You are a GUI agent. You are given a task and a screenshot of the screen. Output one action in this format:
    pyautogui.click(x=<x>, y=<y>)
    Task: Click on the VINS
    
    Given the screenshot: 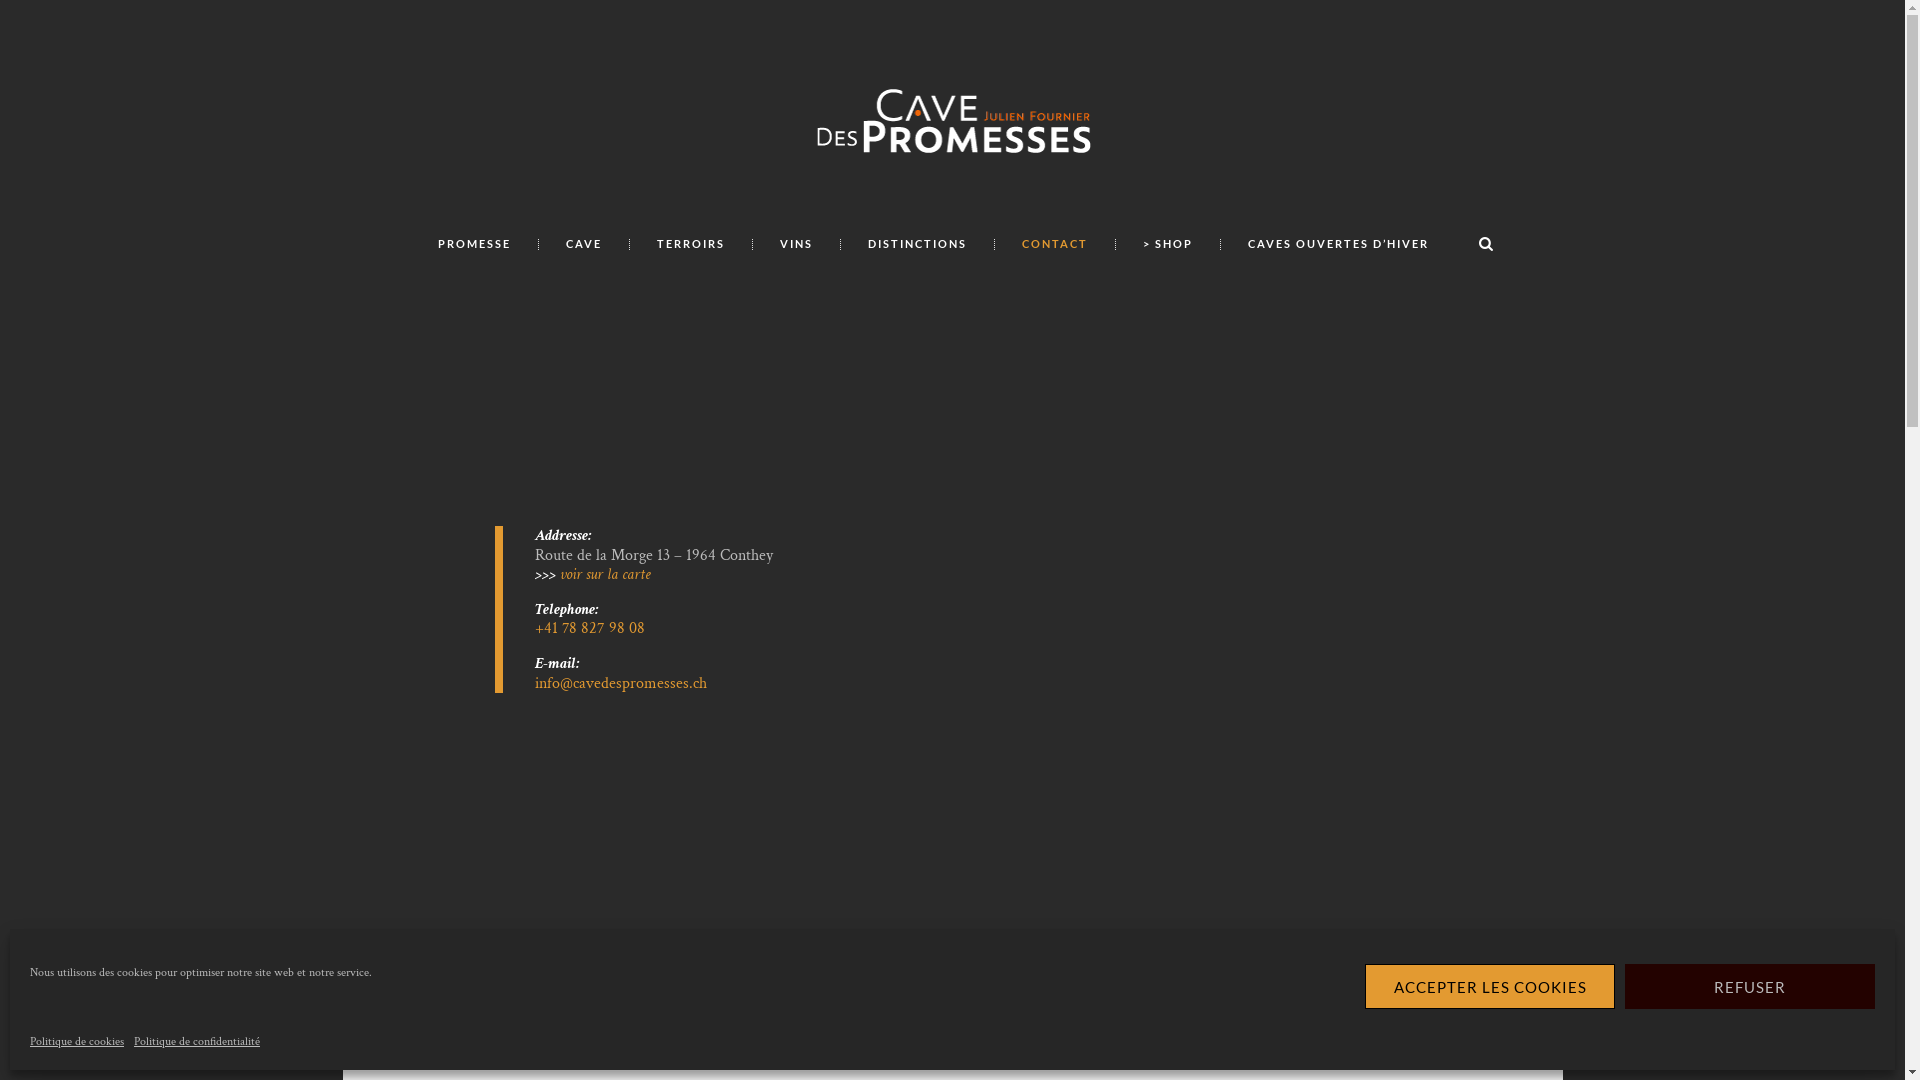 What is the action you would take?
    pyautogui.click(x=796, y=244)
    